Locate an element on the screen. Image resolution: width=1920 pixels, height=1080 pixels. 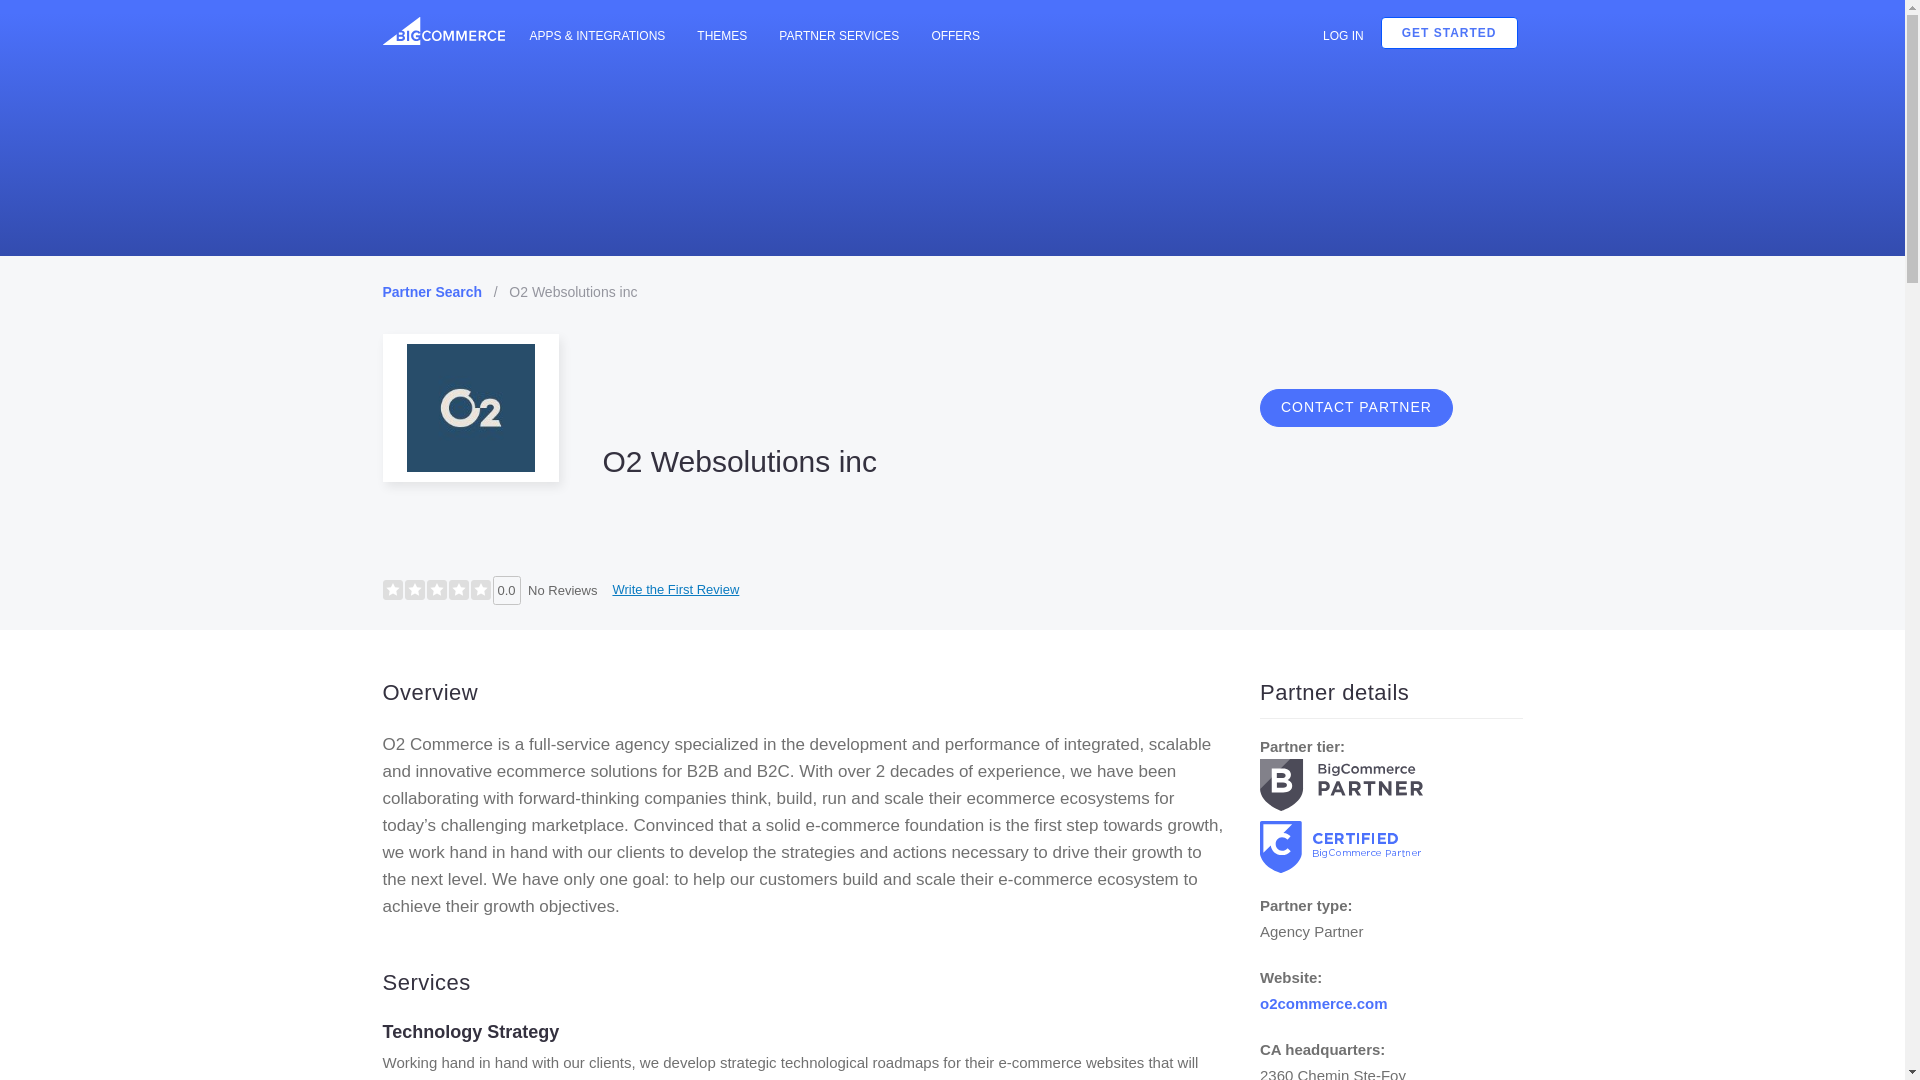
THEMES is located at coordinates (722, 36).